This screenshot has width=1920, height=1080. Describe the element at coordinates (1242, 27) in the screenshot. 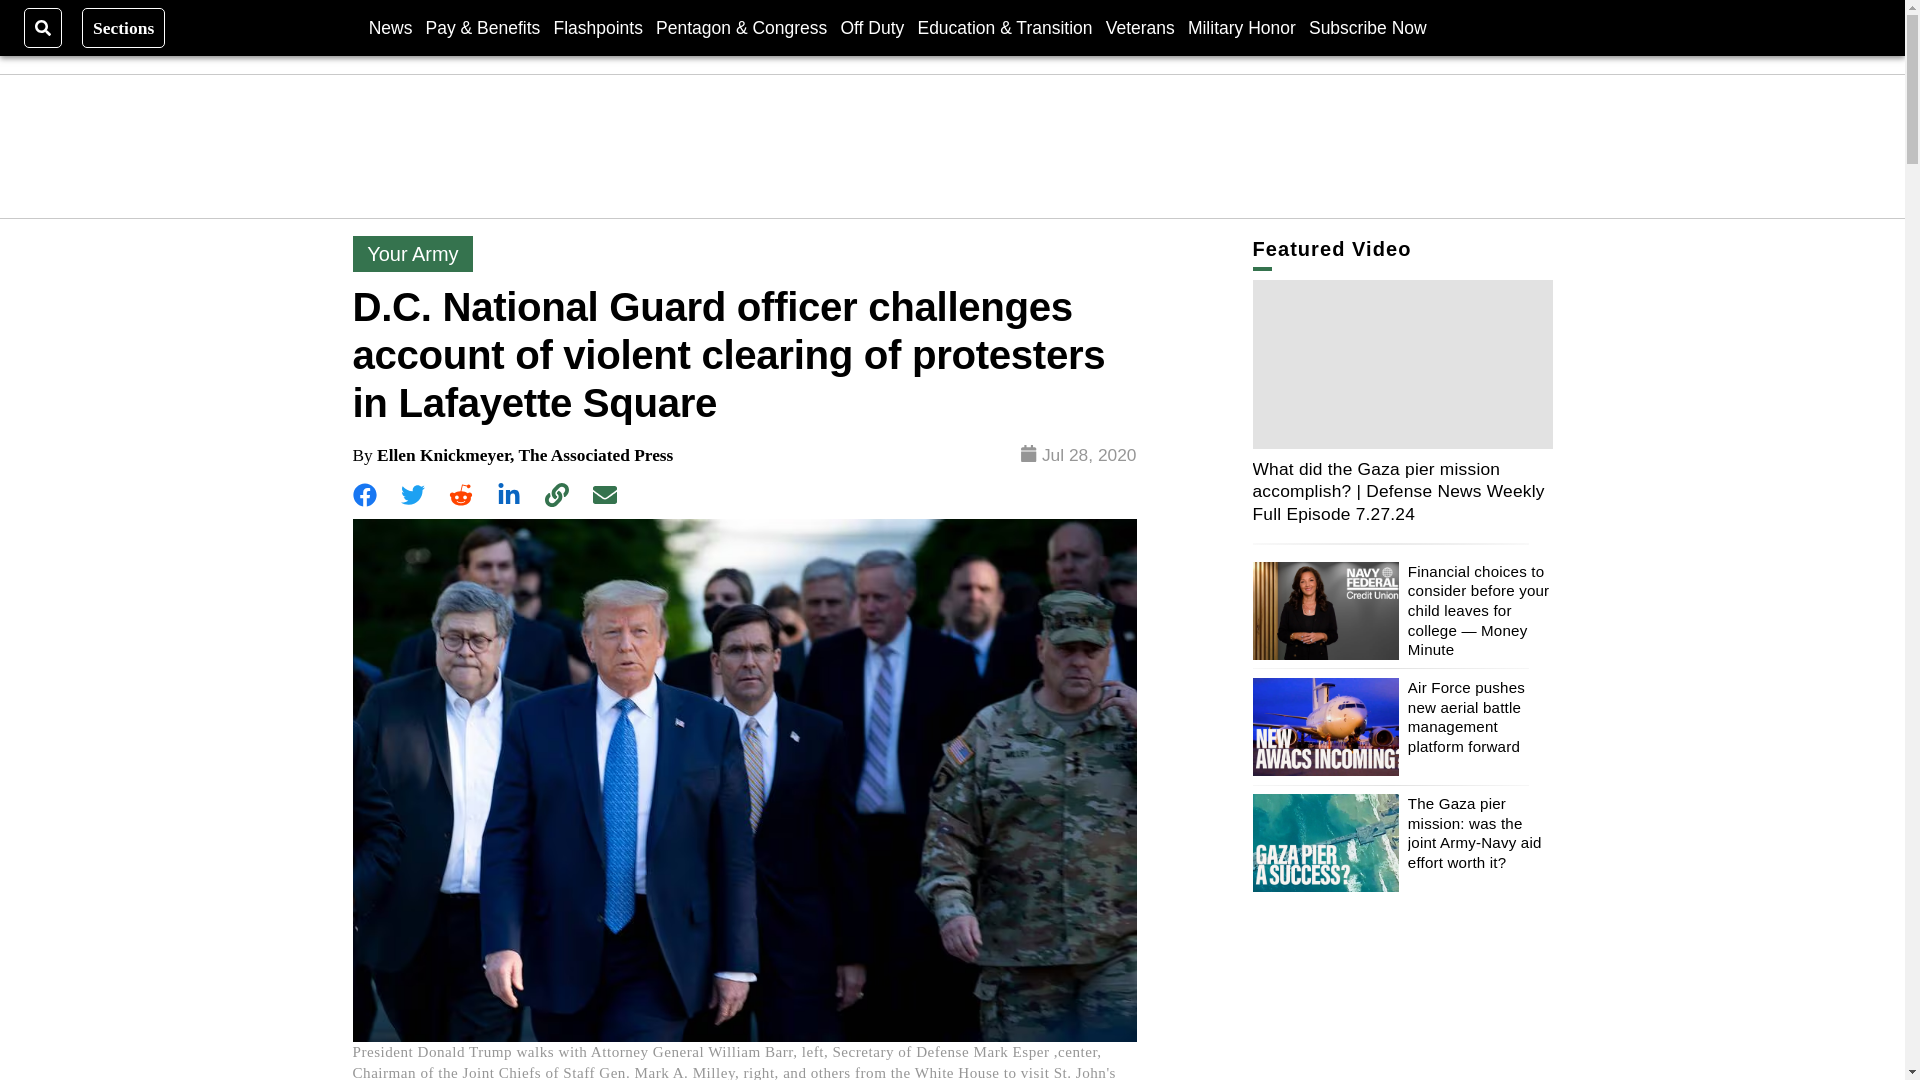

I see `Military Honor` at that location.